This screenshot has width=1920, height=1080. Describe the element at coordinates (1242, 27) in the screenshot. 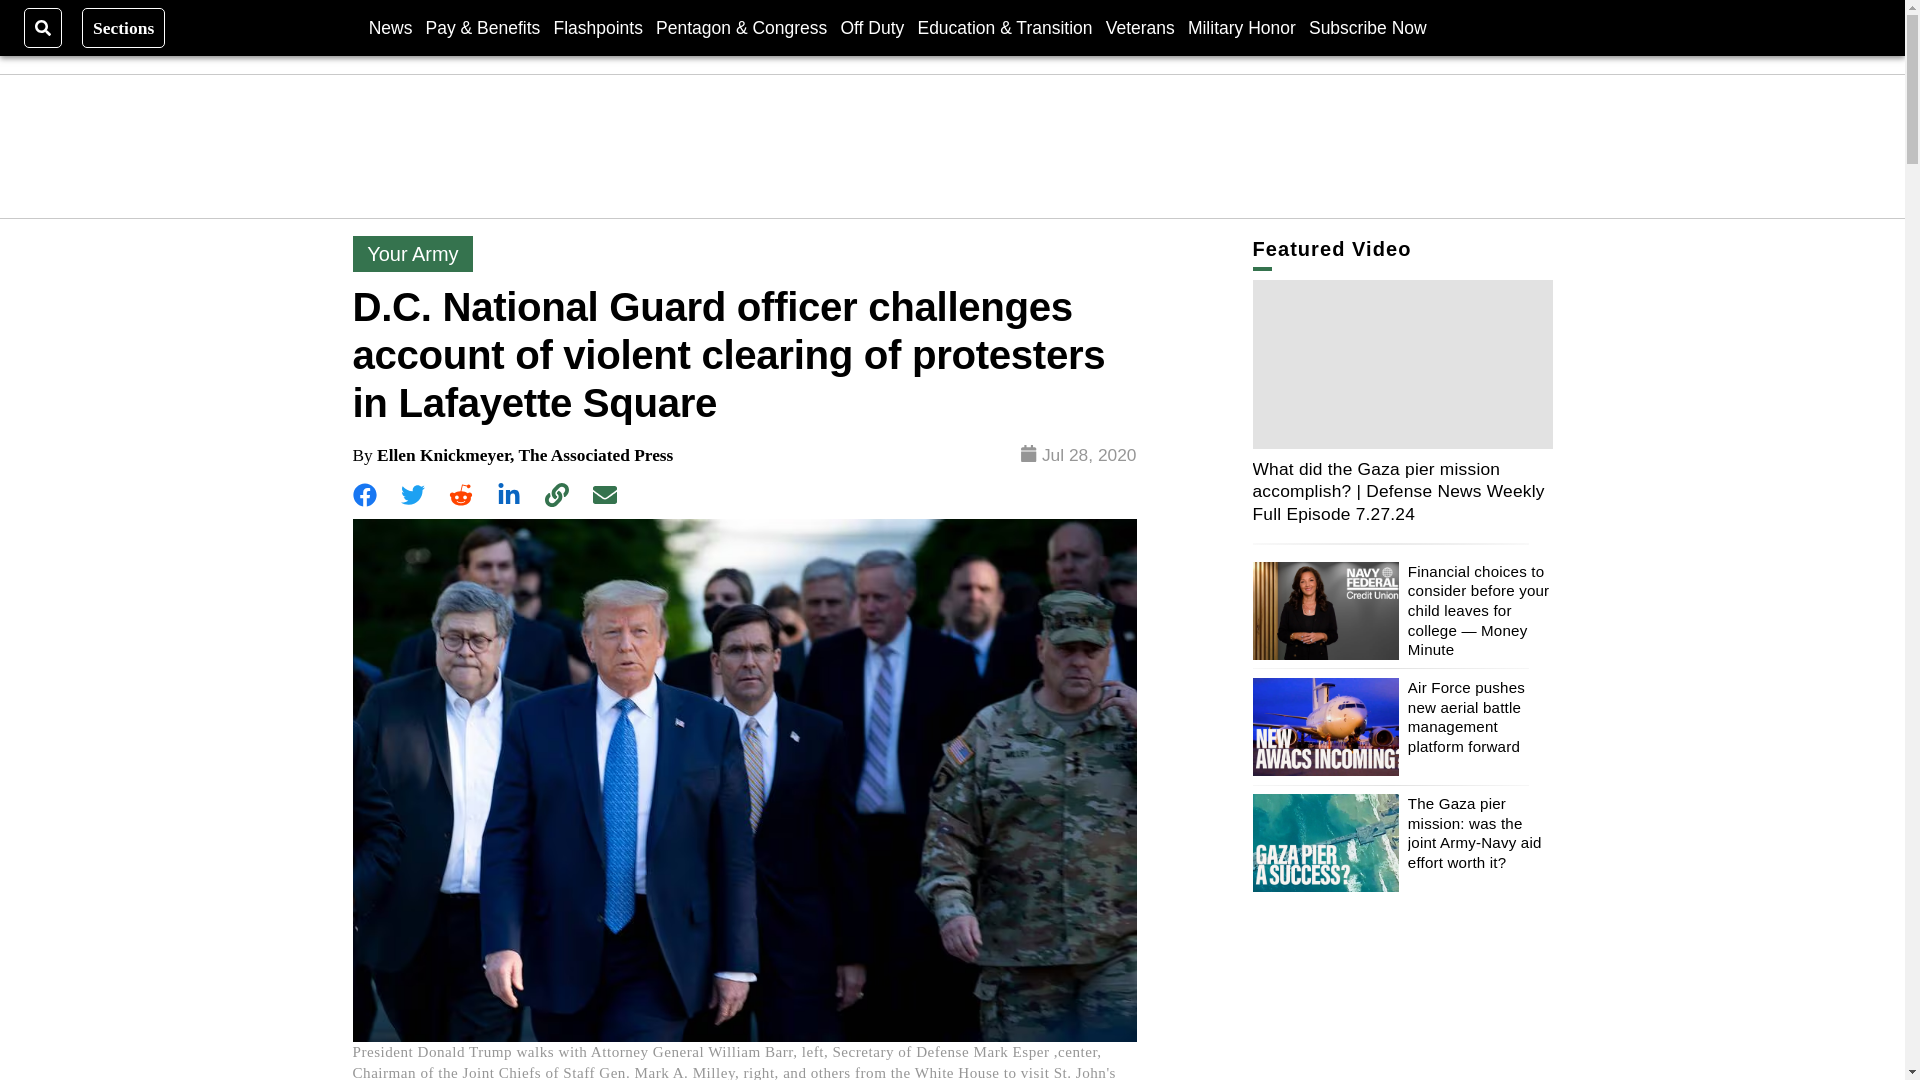

I see `Military Honor` at that location.